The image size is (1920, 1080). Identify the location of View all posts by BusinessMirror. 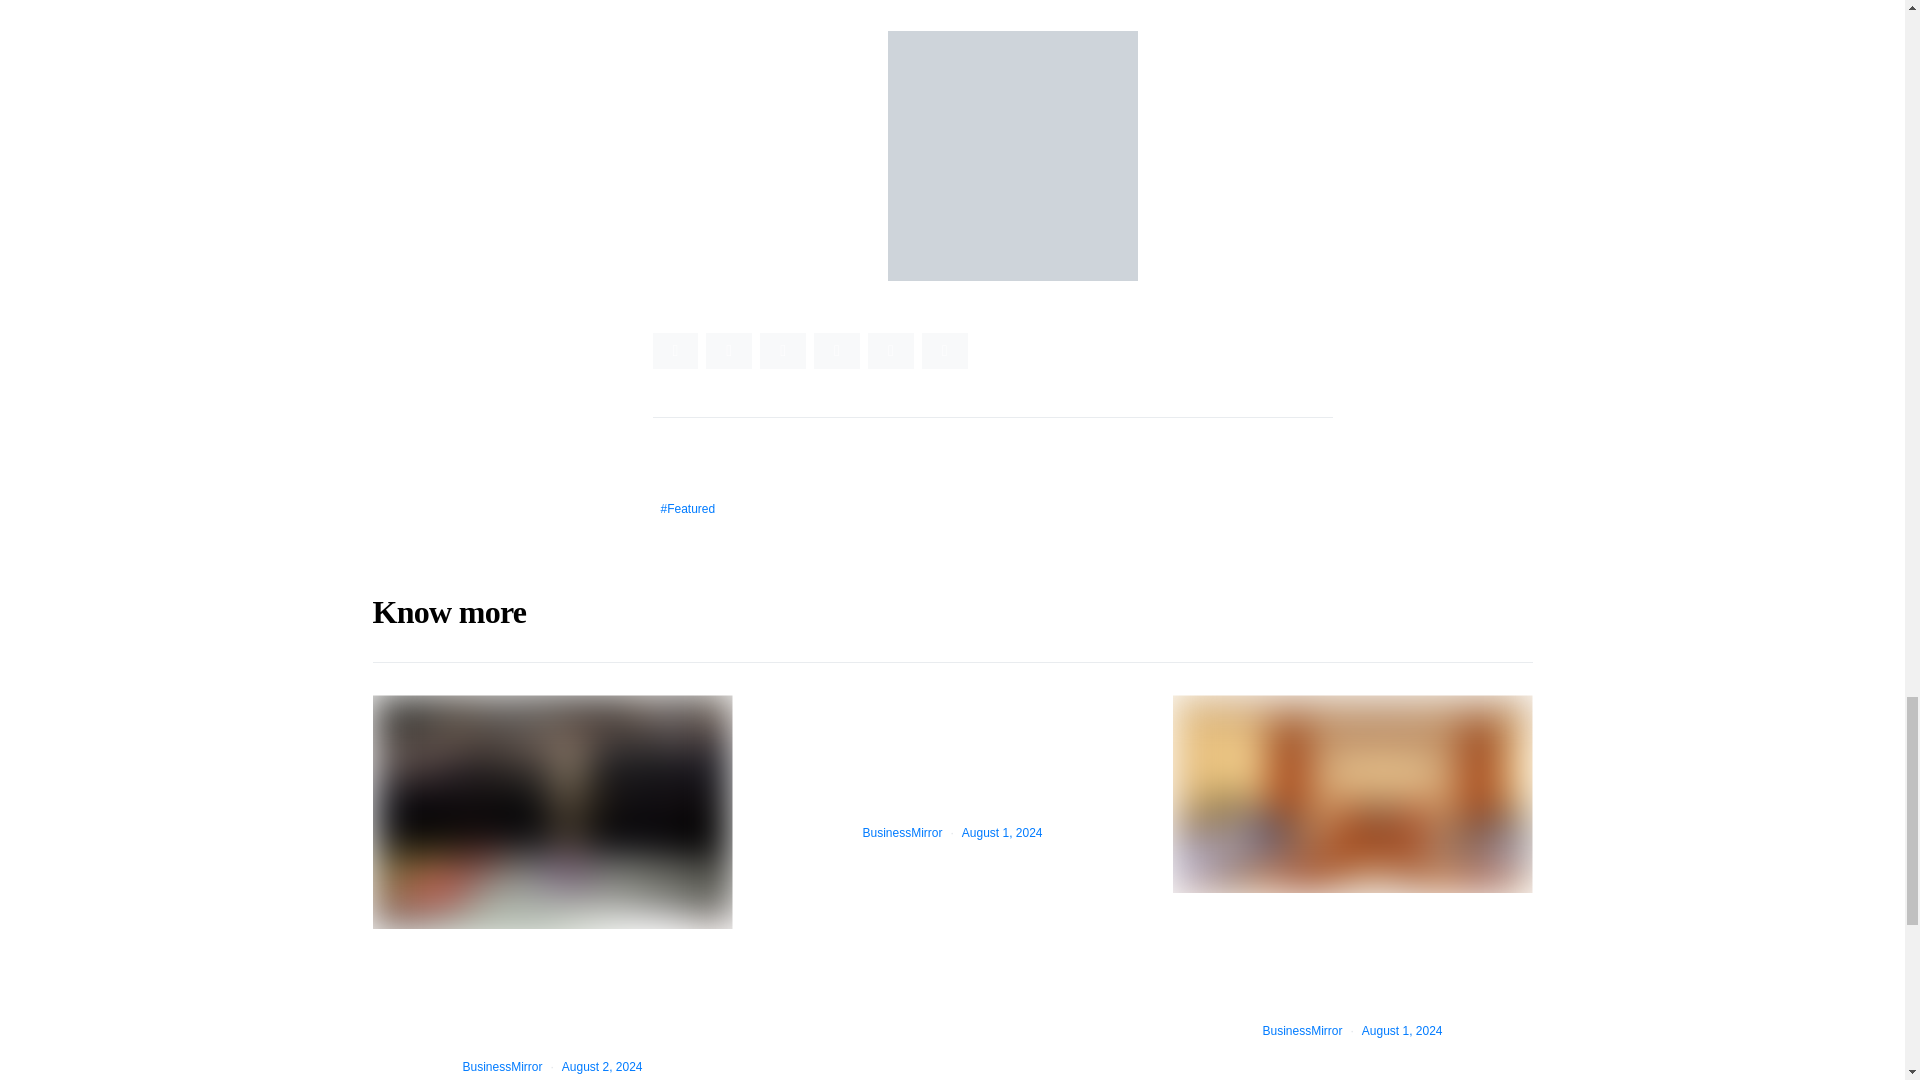
(902, 833).